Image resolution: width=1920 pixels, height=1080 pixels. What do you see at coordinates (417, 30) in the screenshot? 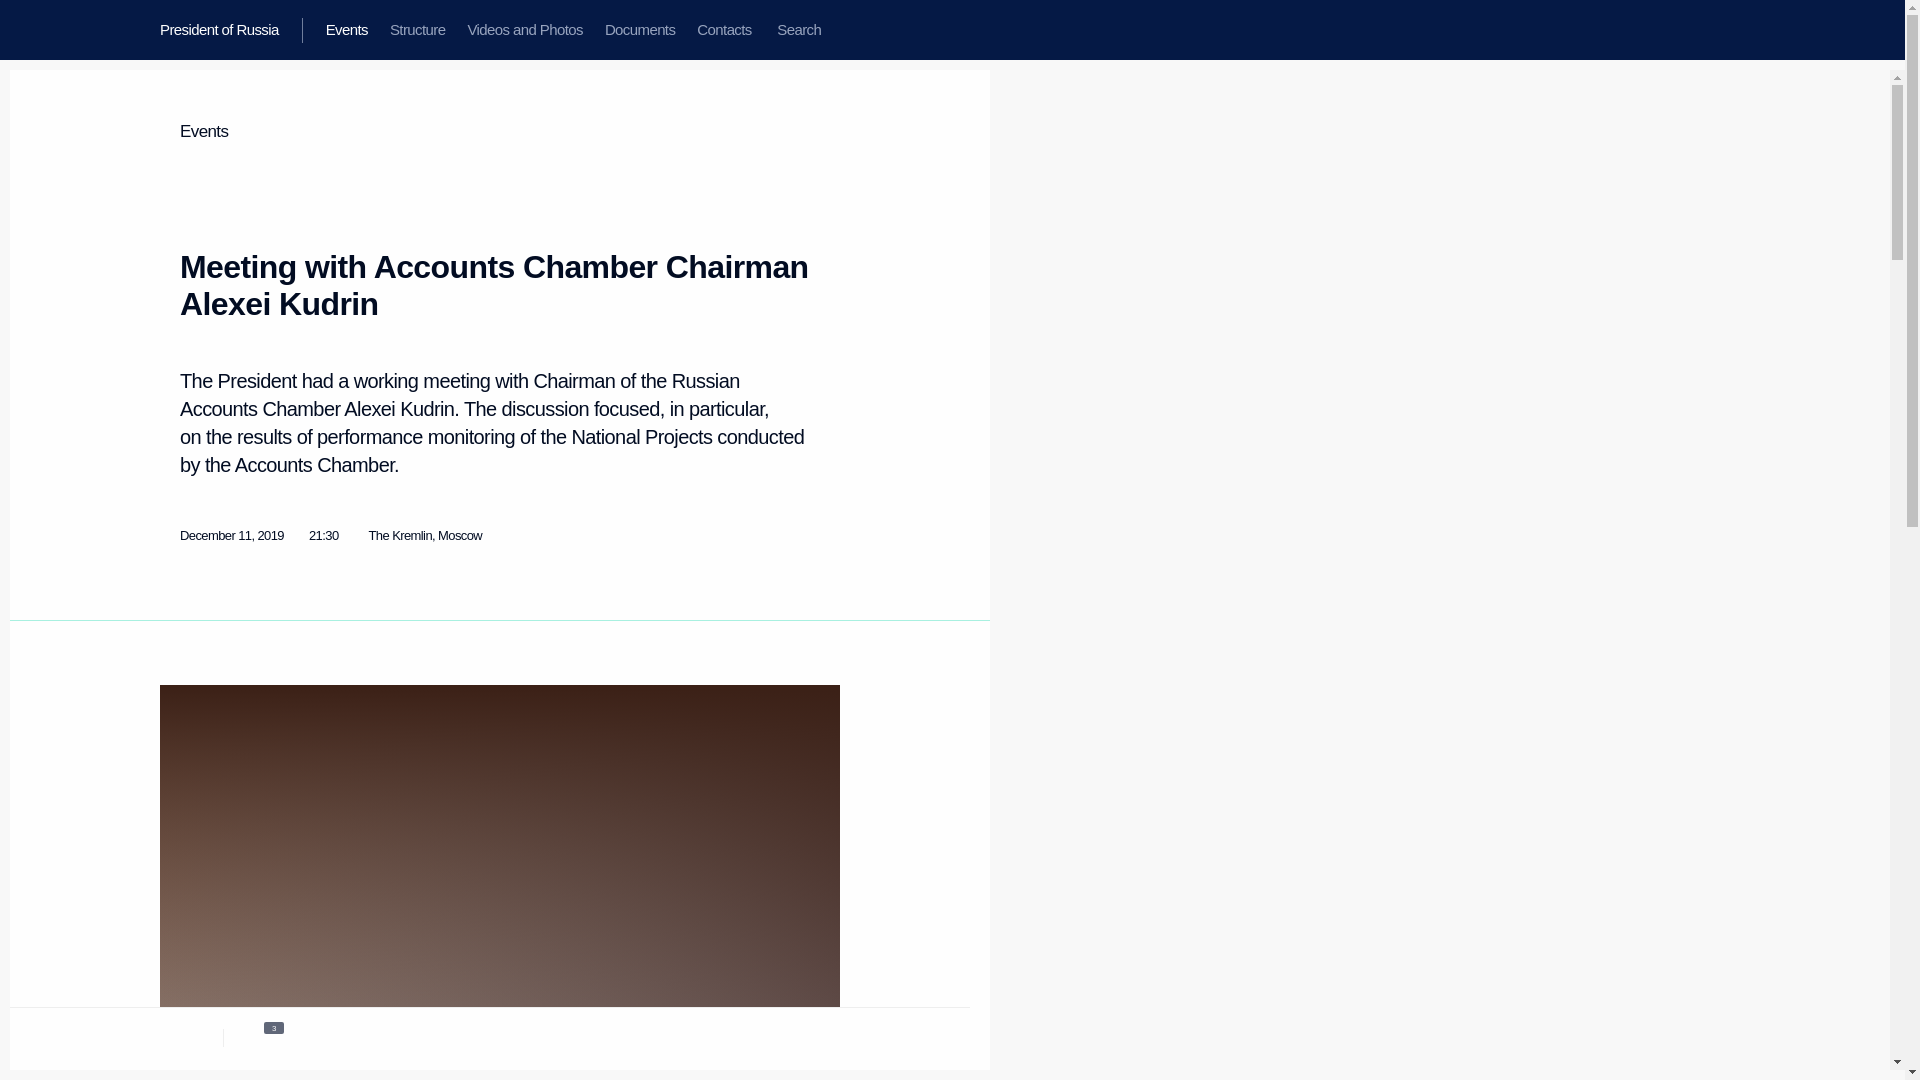
I see `Structure` at bounding box center [417, 30].